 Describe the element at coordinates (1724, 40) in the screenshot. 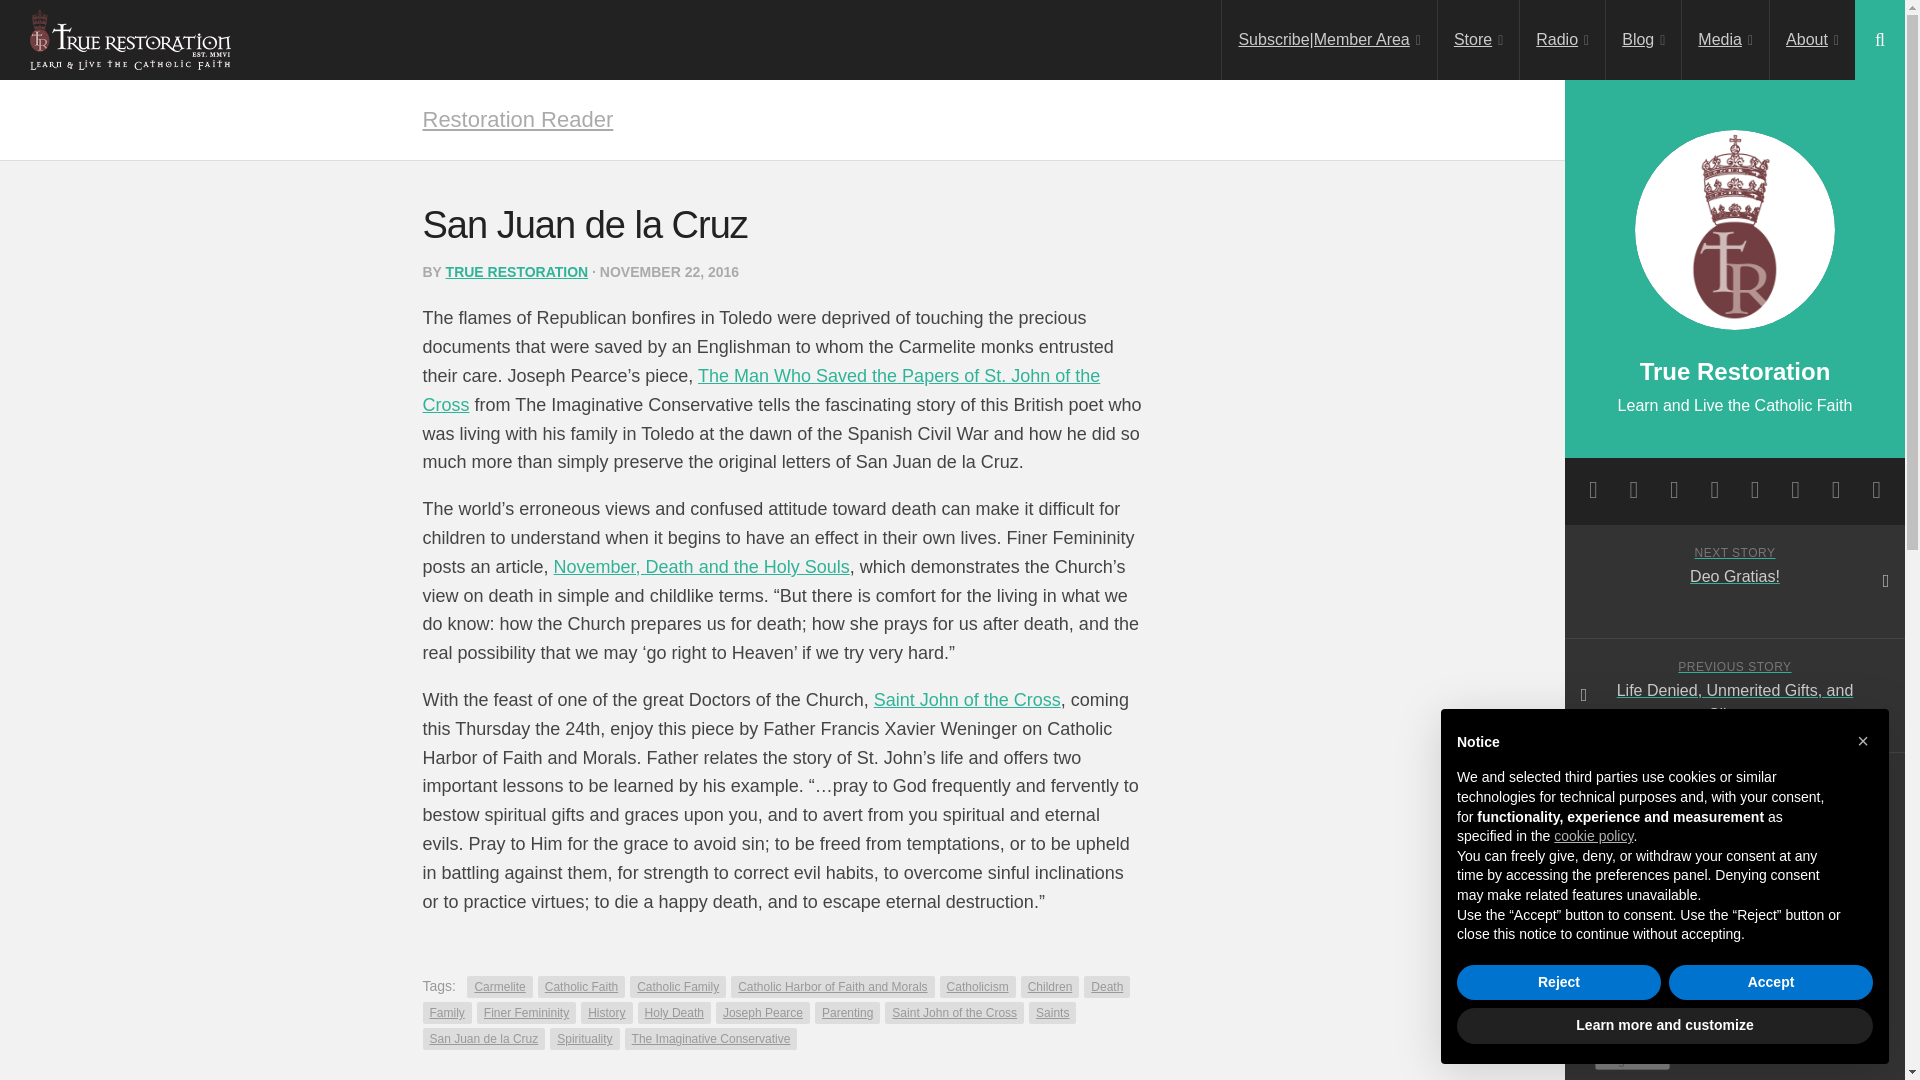

I see `Media` at that location.